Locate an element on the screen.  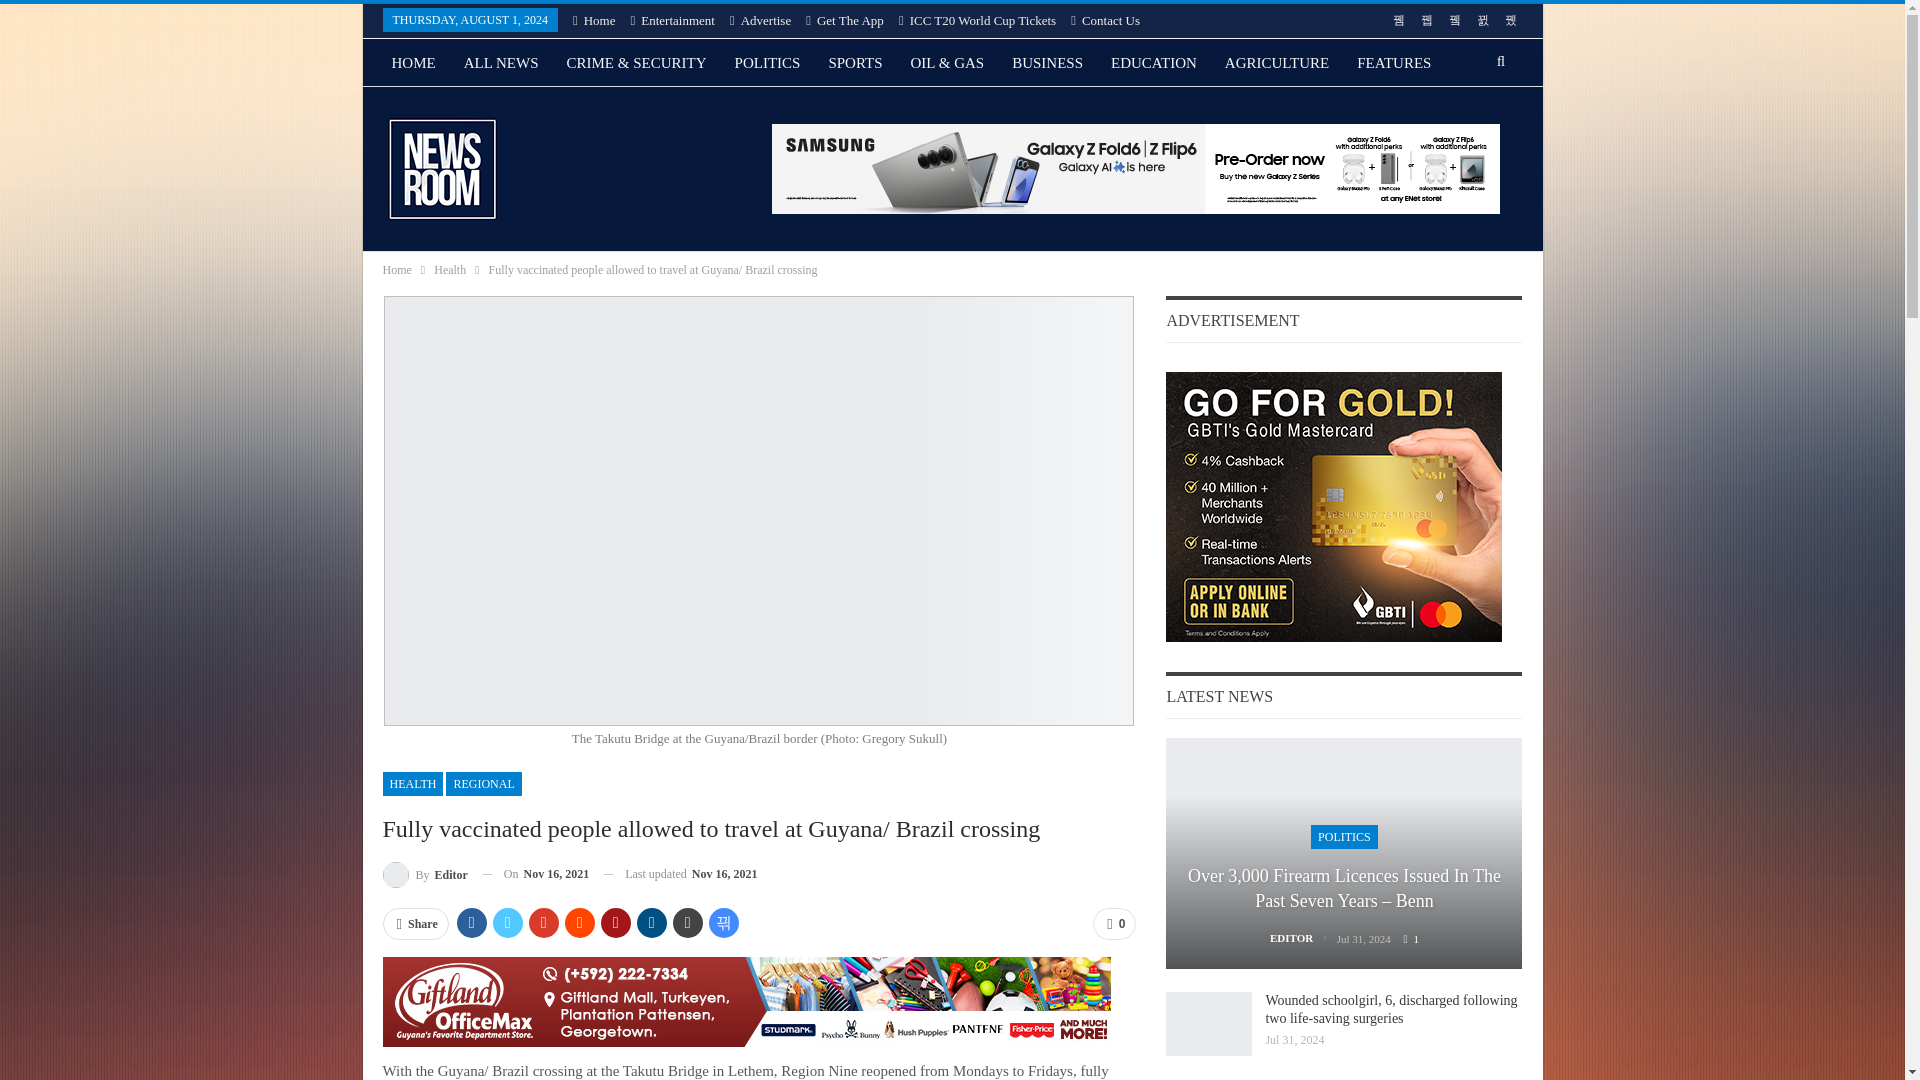
HEALTH is located at coordinates (412, 784).